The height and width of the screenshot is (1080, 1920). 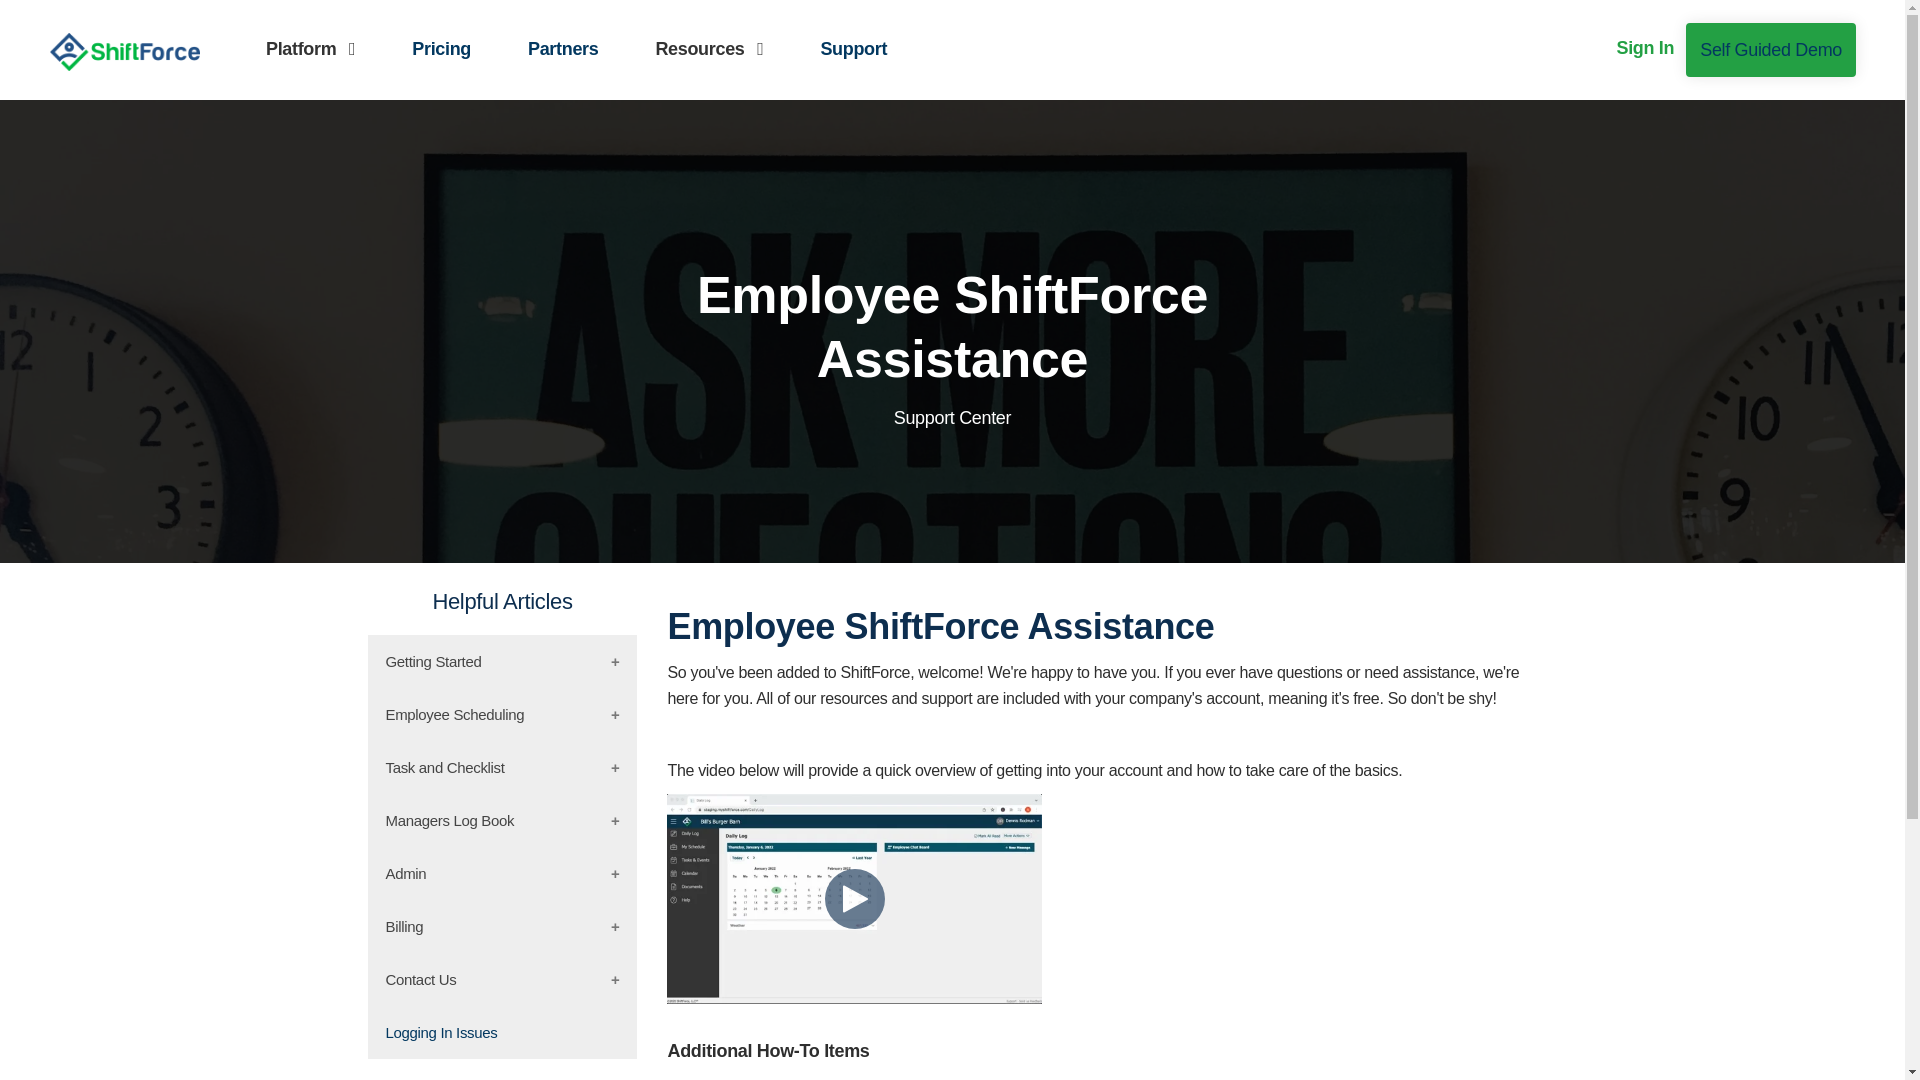 I want to click on Getting Started, so click(x=502, y=661).